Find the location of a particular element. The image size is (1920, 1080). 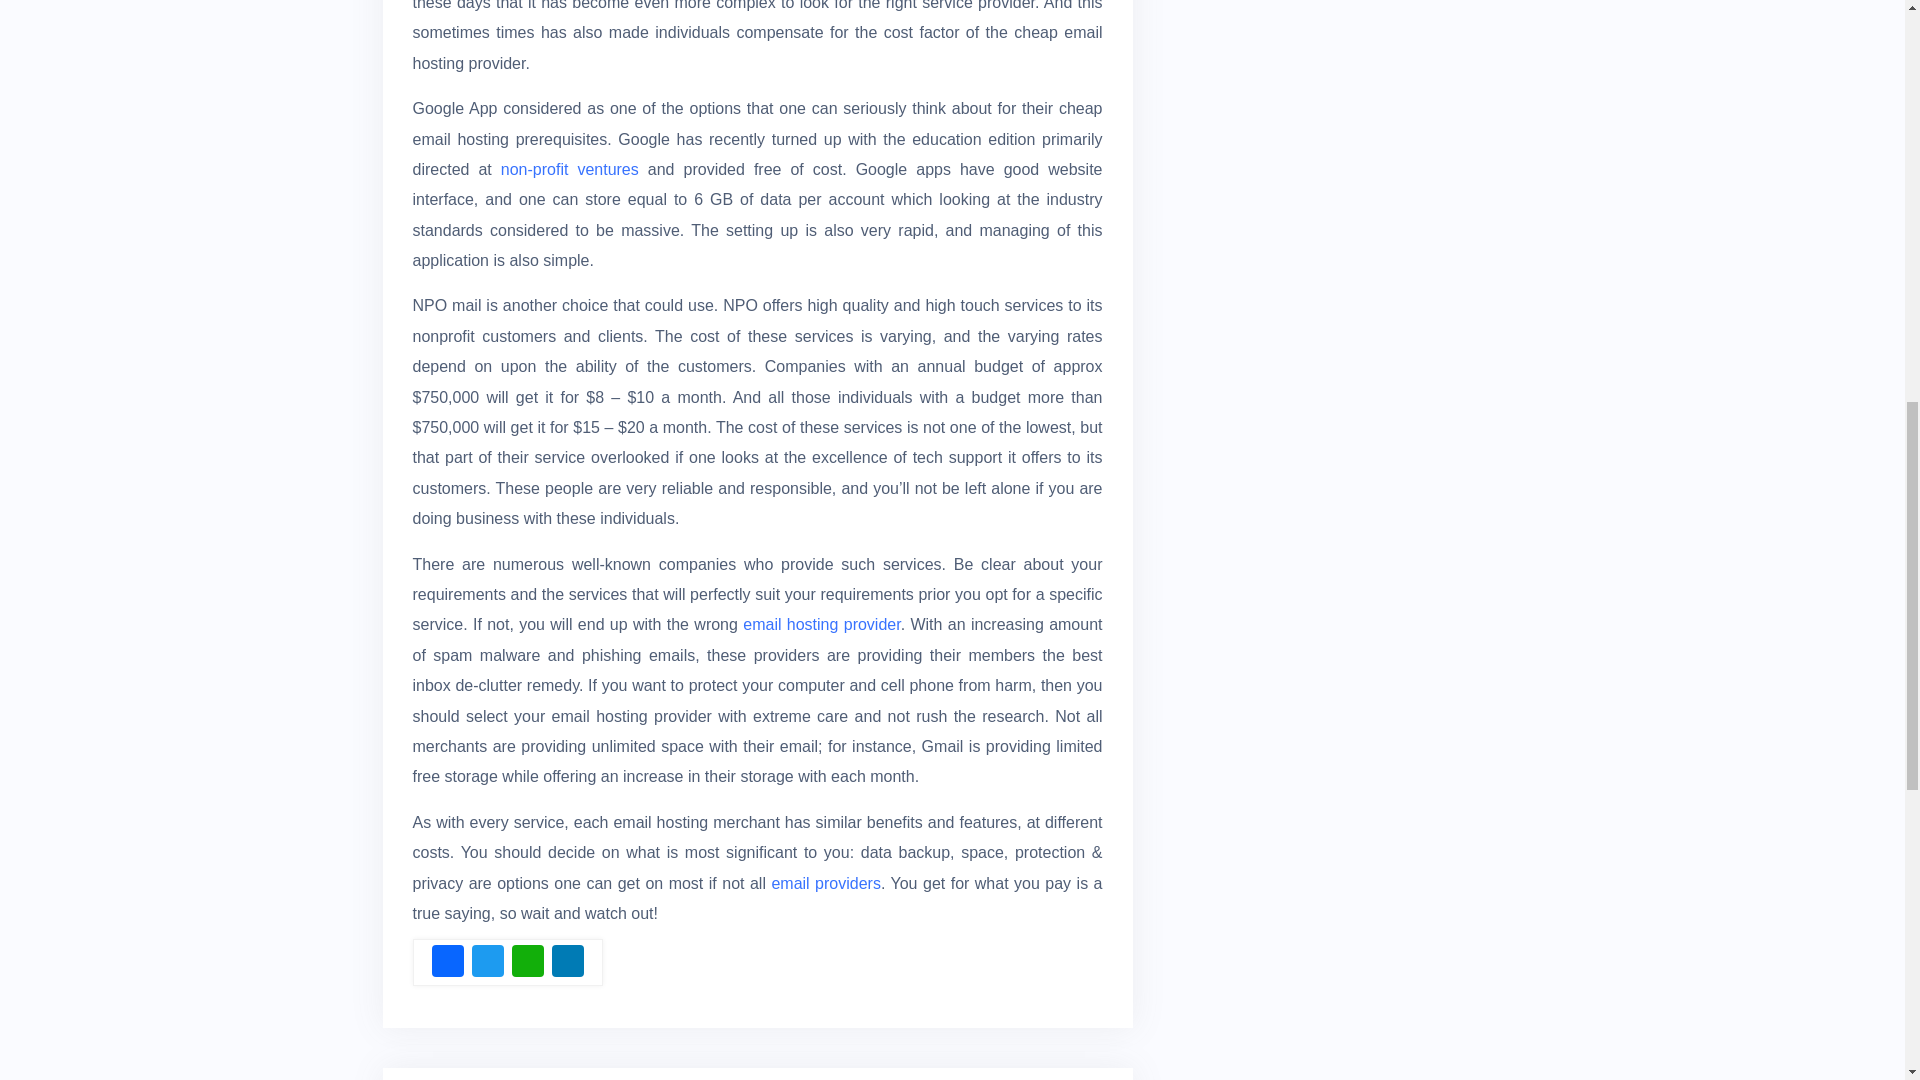

Twitter is located at coordinates (488, 963).